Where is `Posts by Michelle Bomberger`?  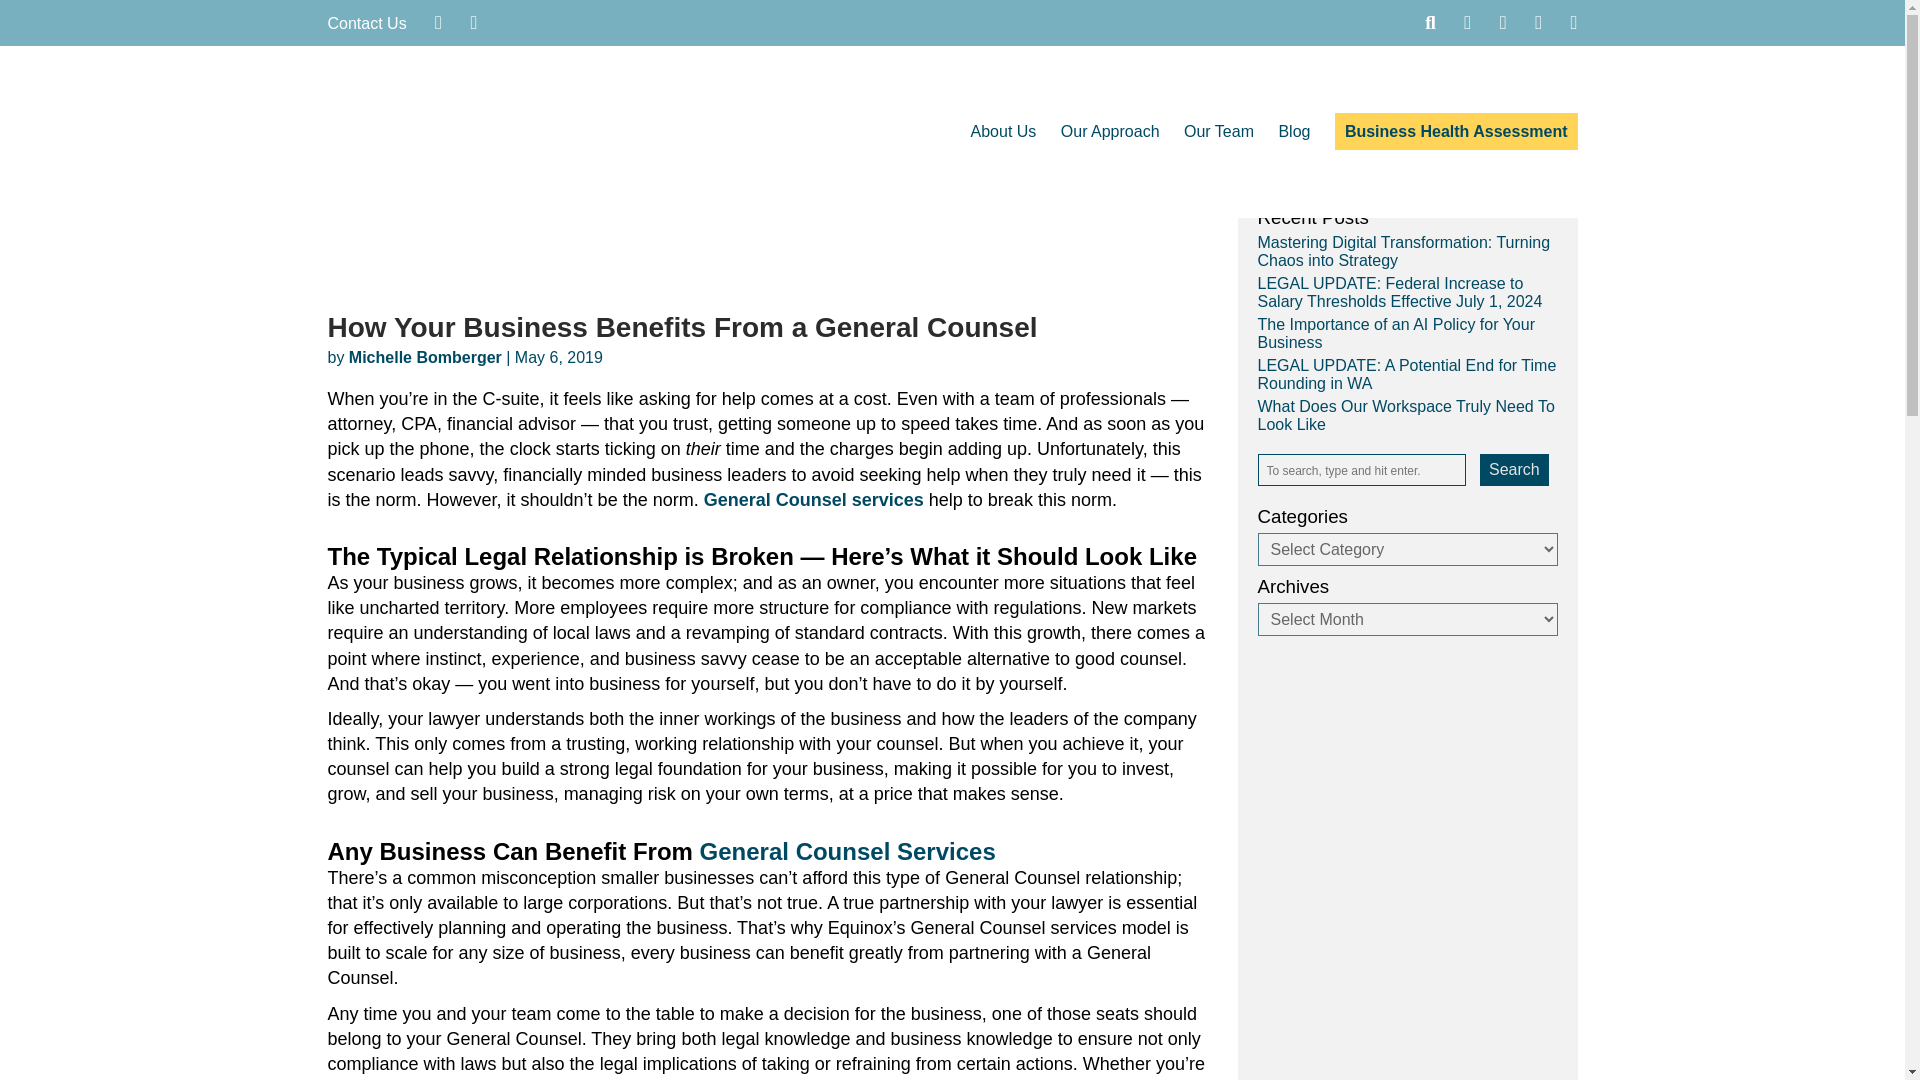 Posts by Michelle Bomberger is located at coordinates (425, 357).